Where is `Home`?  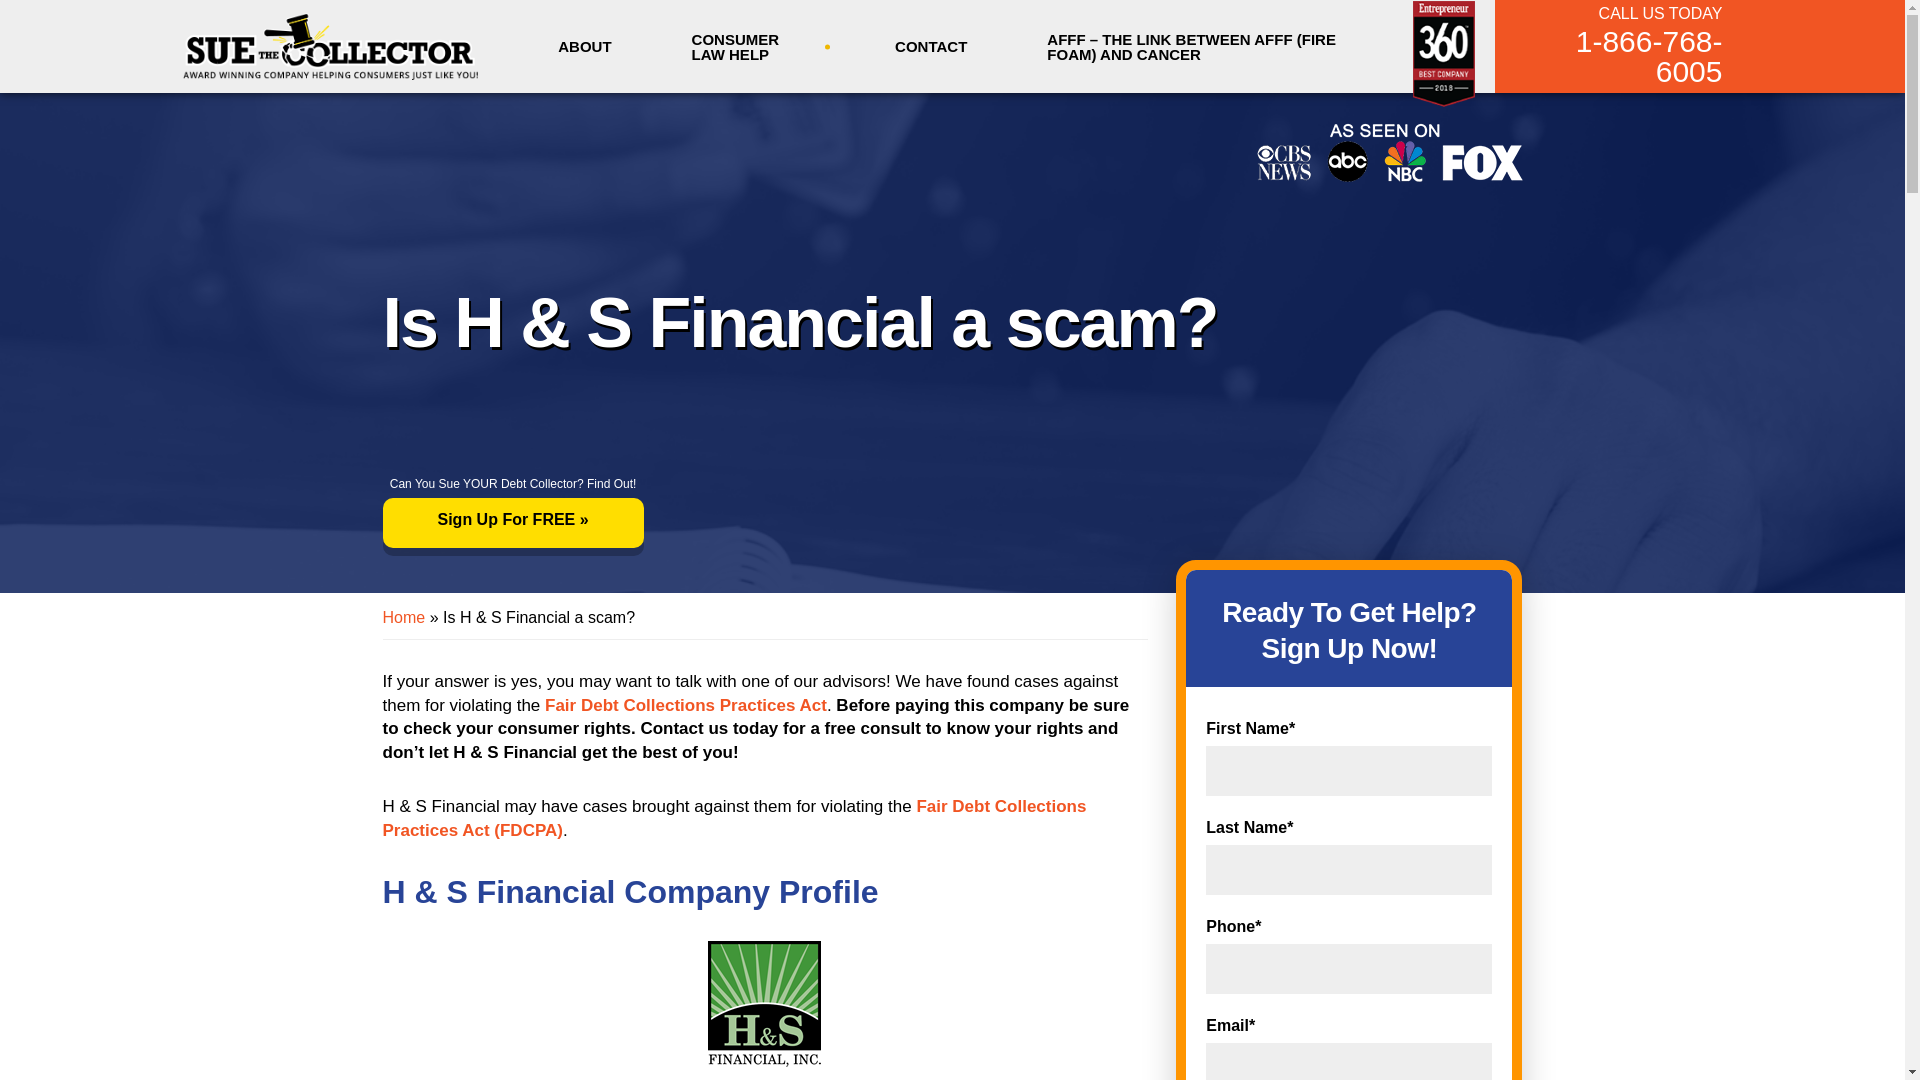
Home is located at coordinates (403, 618).